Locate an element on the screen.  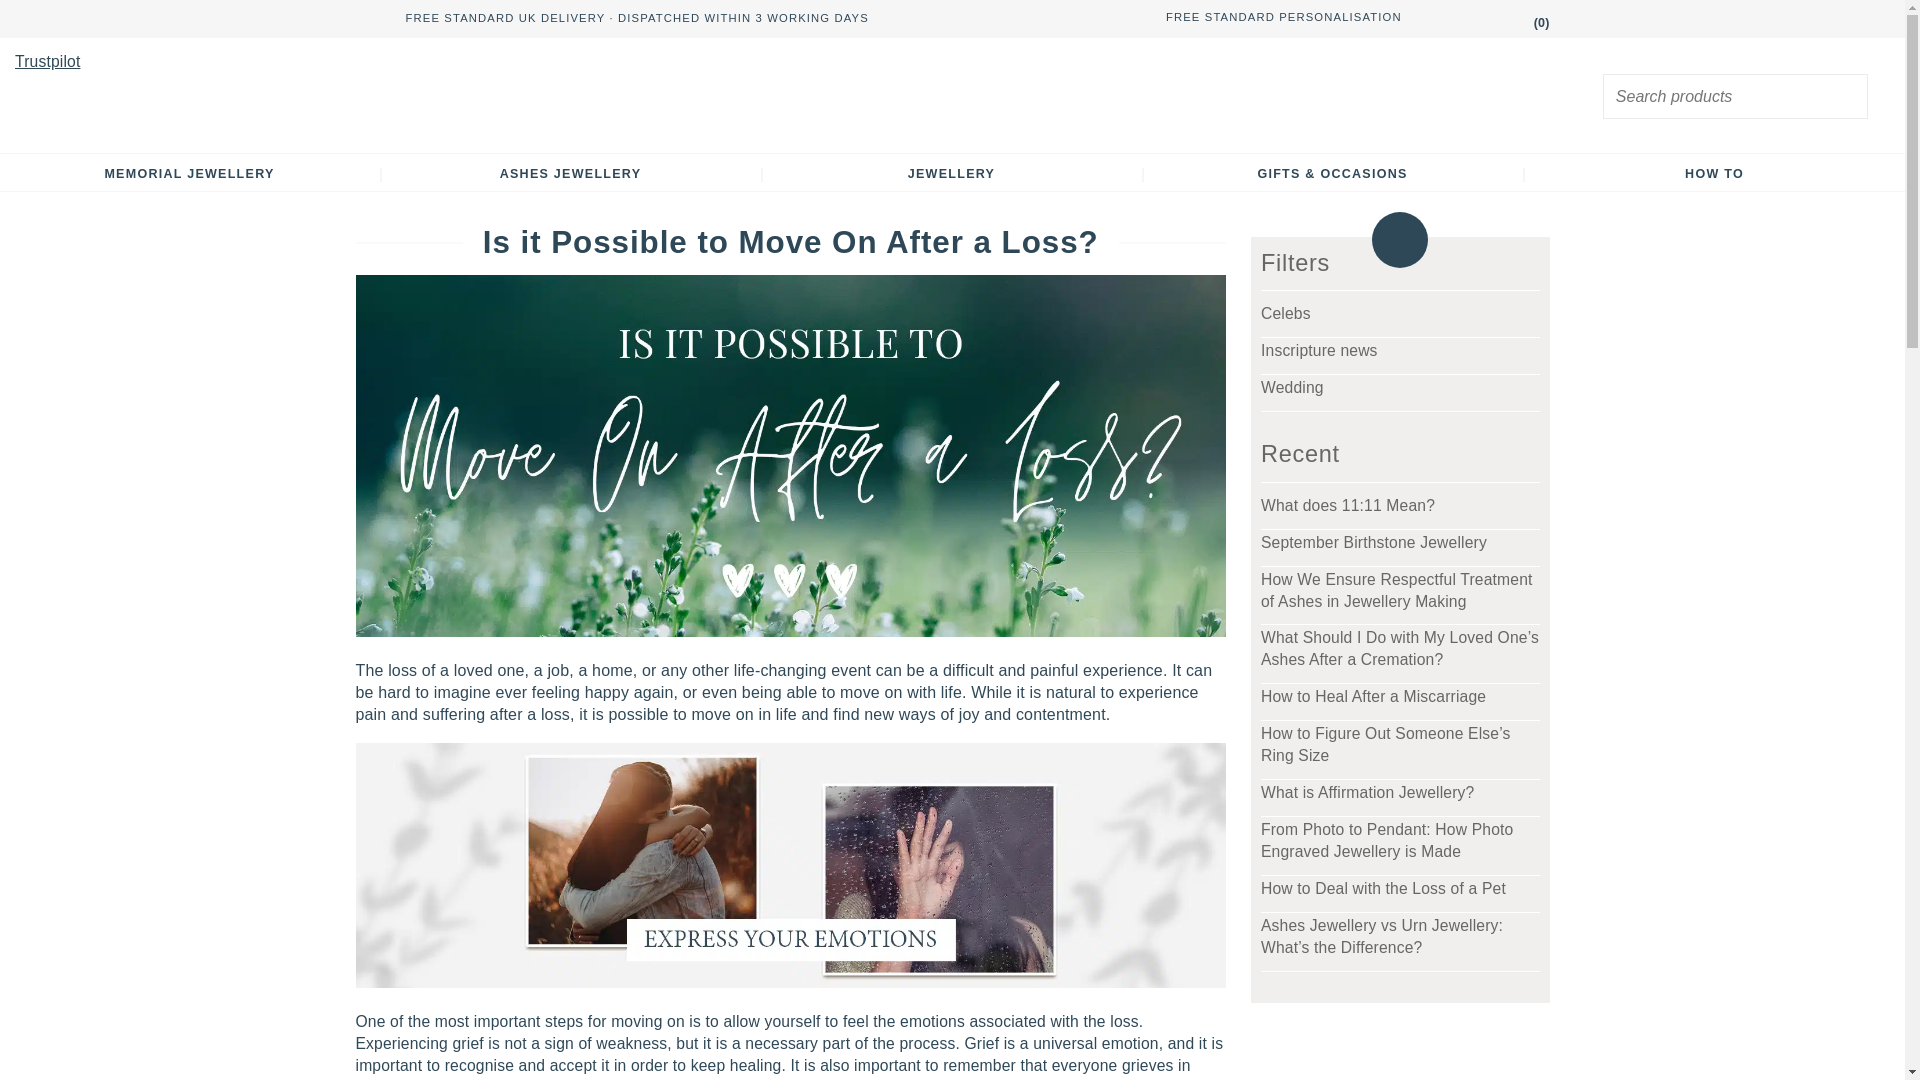
Trustpilot is located at coordinates (48, 61).